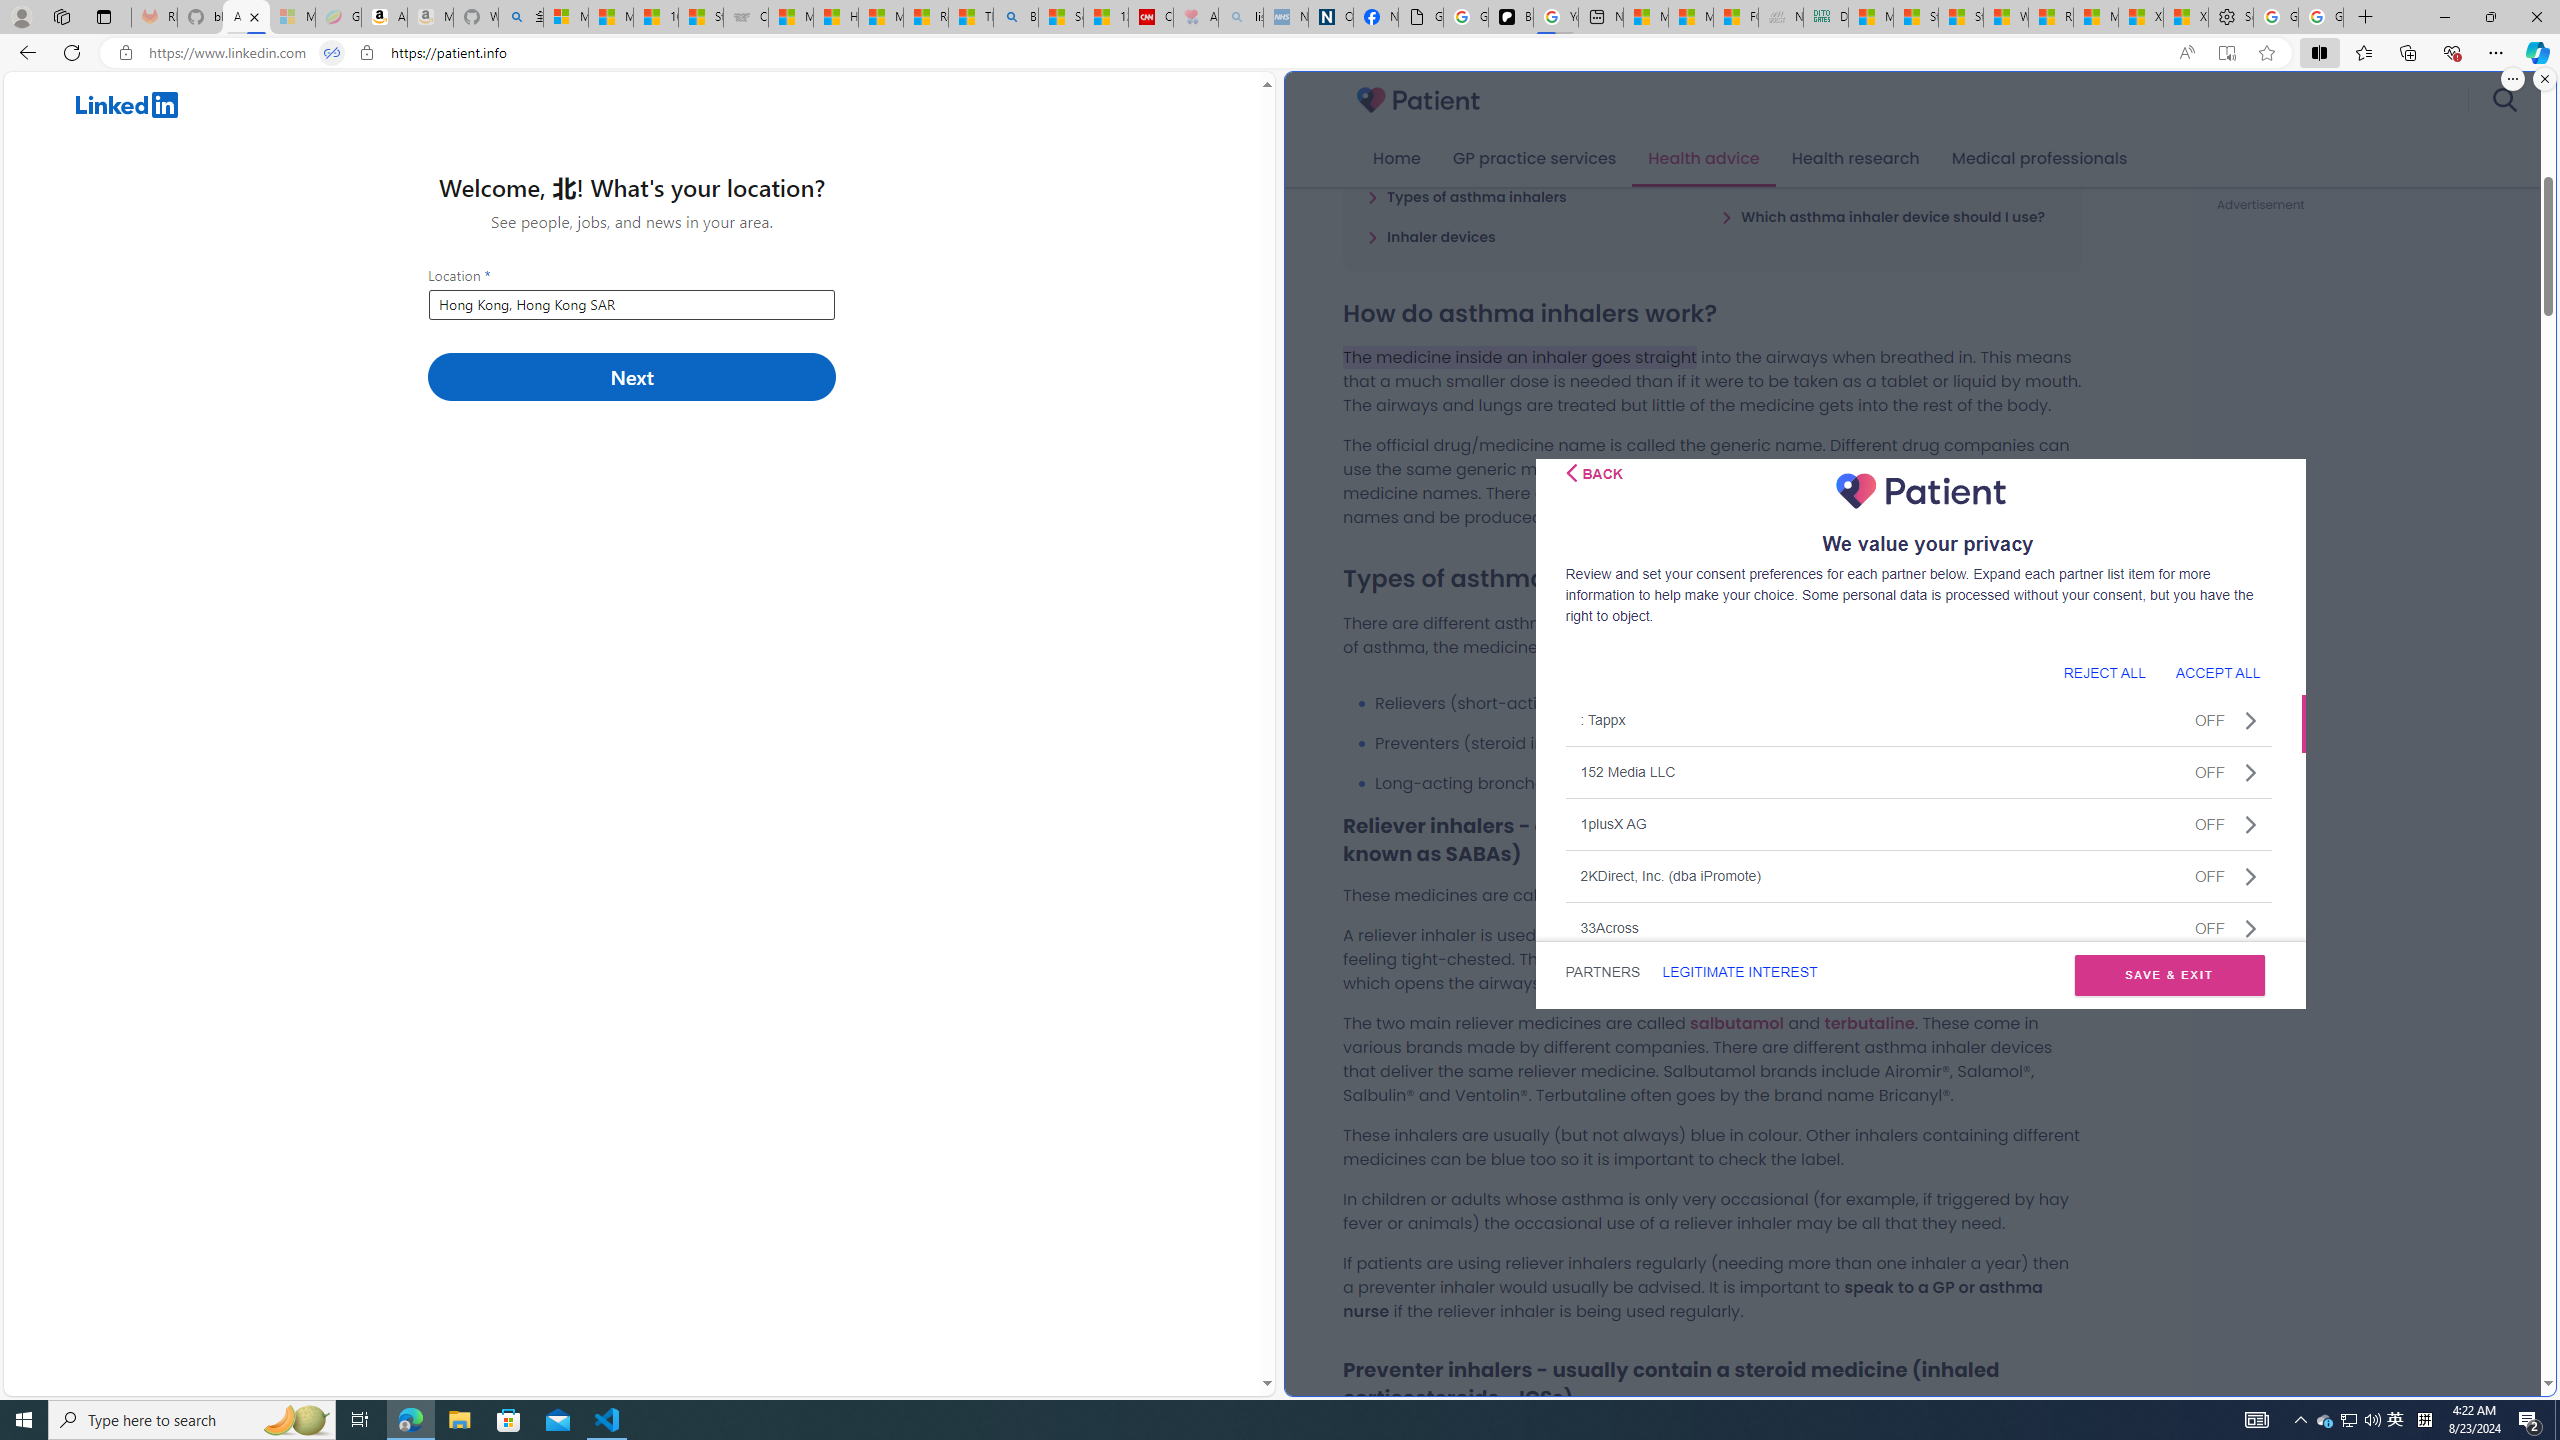 Image resolution: width=2560 pixels, height=1440 pixels. Describe the element at coordinates (1782, 17) in the screenshot. I see `Navy Quest` at that location.